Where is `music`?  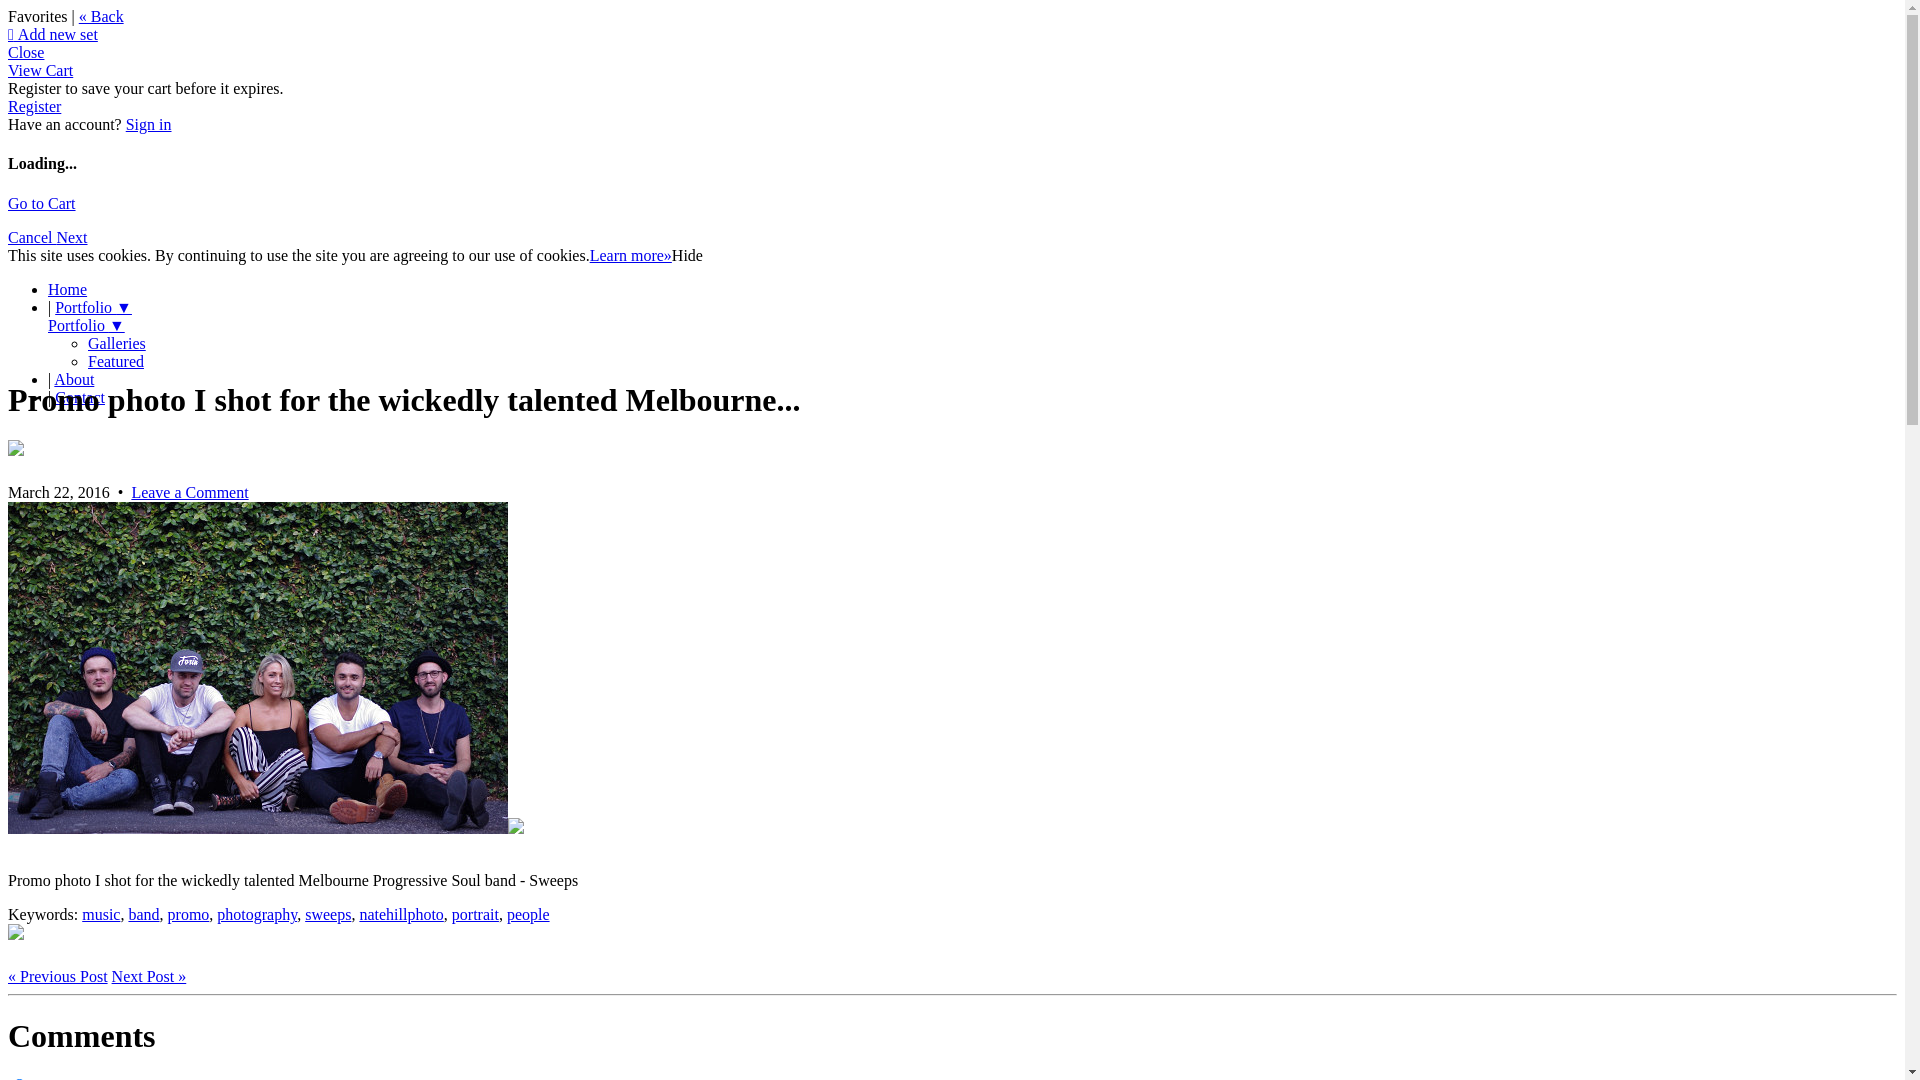 music is located at coordinates (101, 914).